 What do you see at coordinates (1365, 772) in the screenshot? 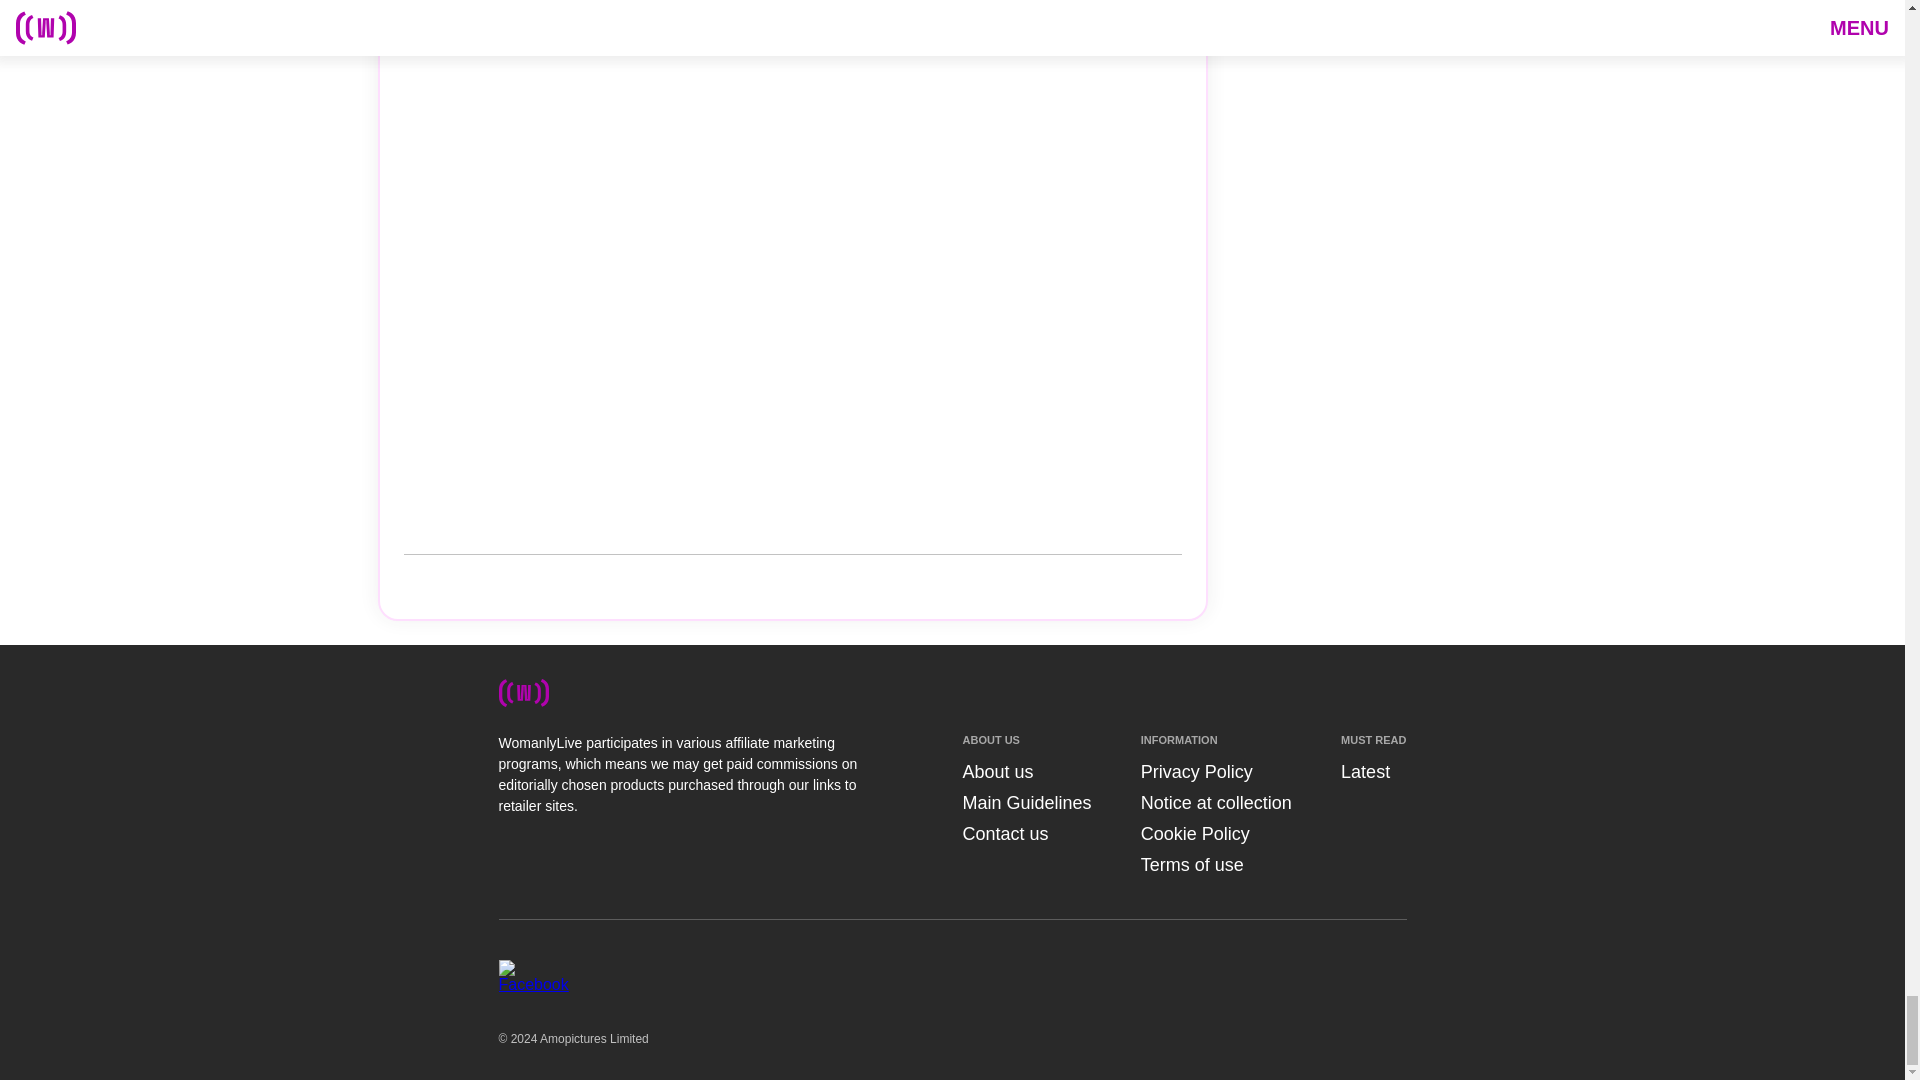
I see `Latest` at bounding box center [1365, 772].